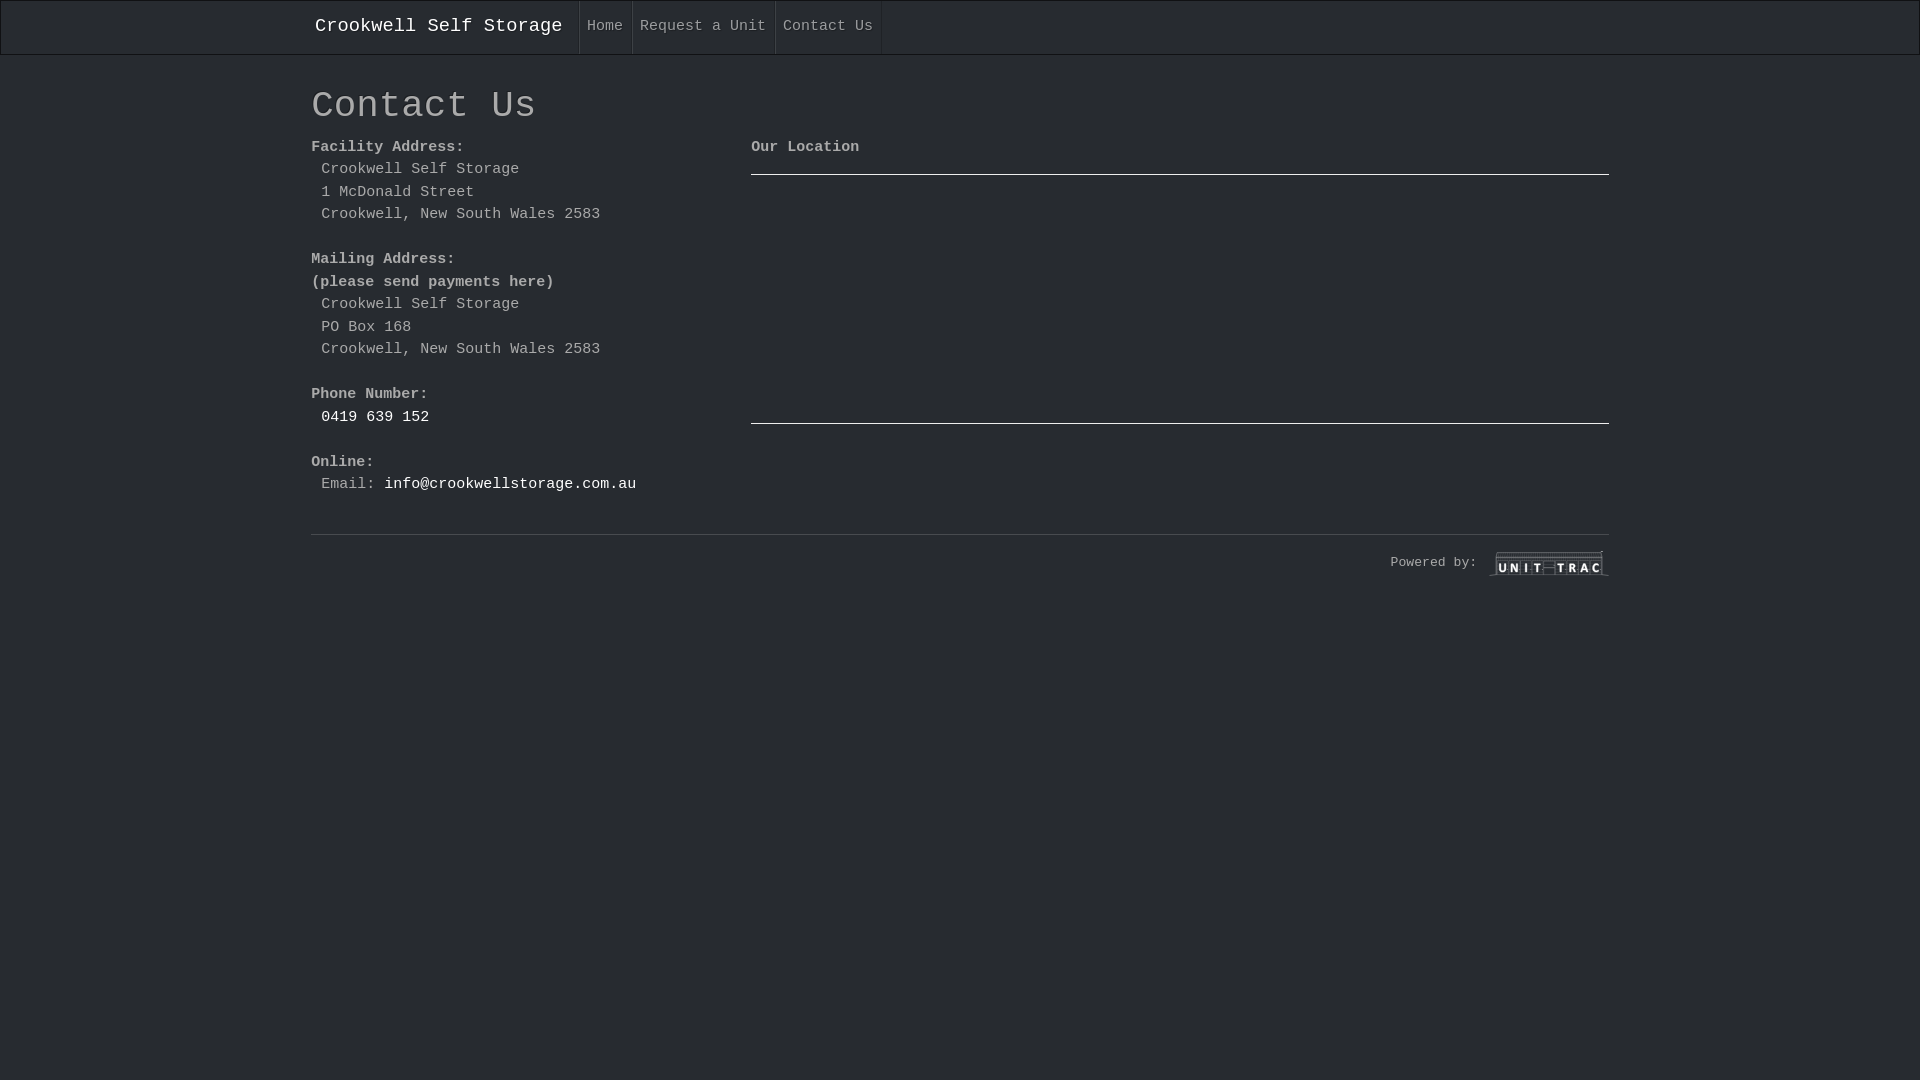  I want to click on Crookwell Self Storage, so click(440, 27).